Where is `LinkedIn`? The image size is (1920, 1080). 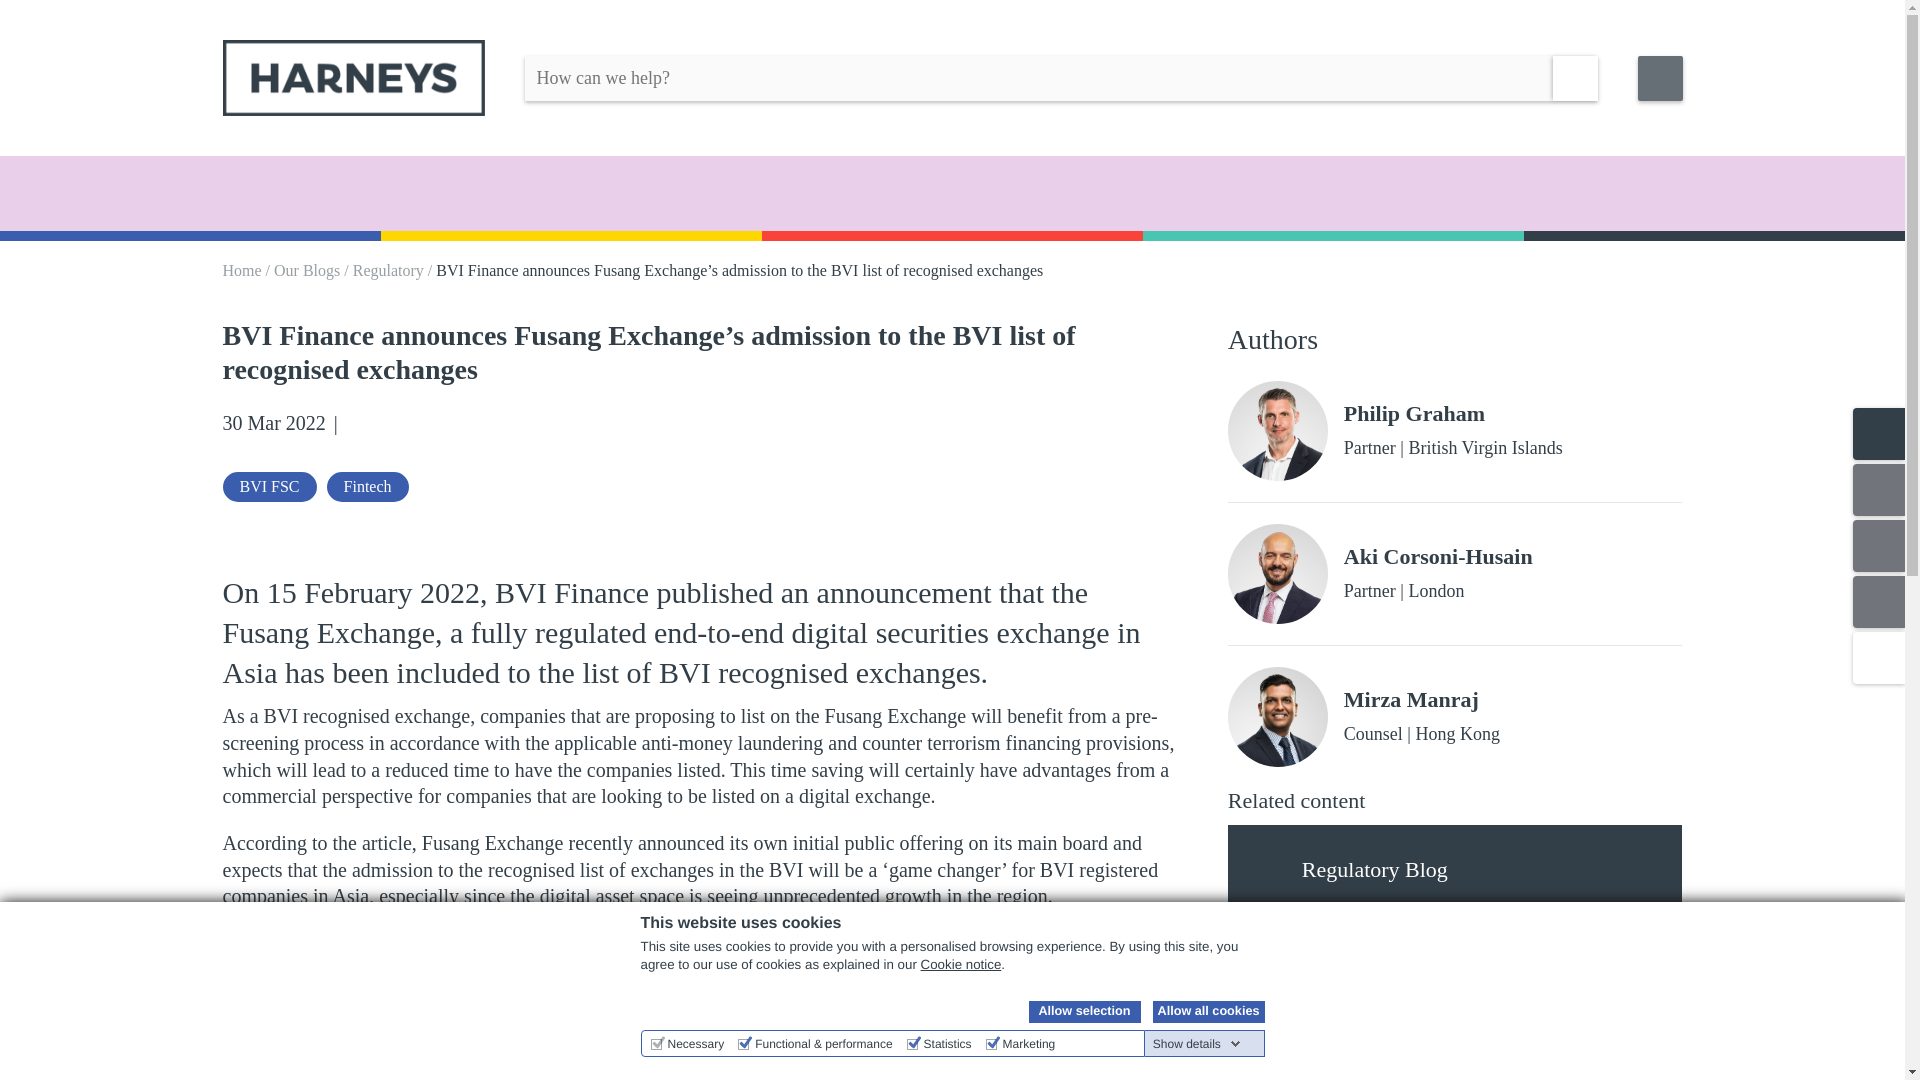 LinkedIn is located at coordinates (358, 424).